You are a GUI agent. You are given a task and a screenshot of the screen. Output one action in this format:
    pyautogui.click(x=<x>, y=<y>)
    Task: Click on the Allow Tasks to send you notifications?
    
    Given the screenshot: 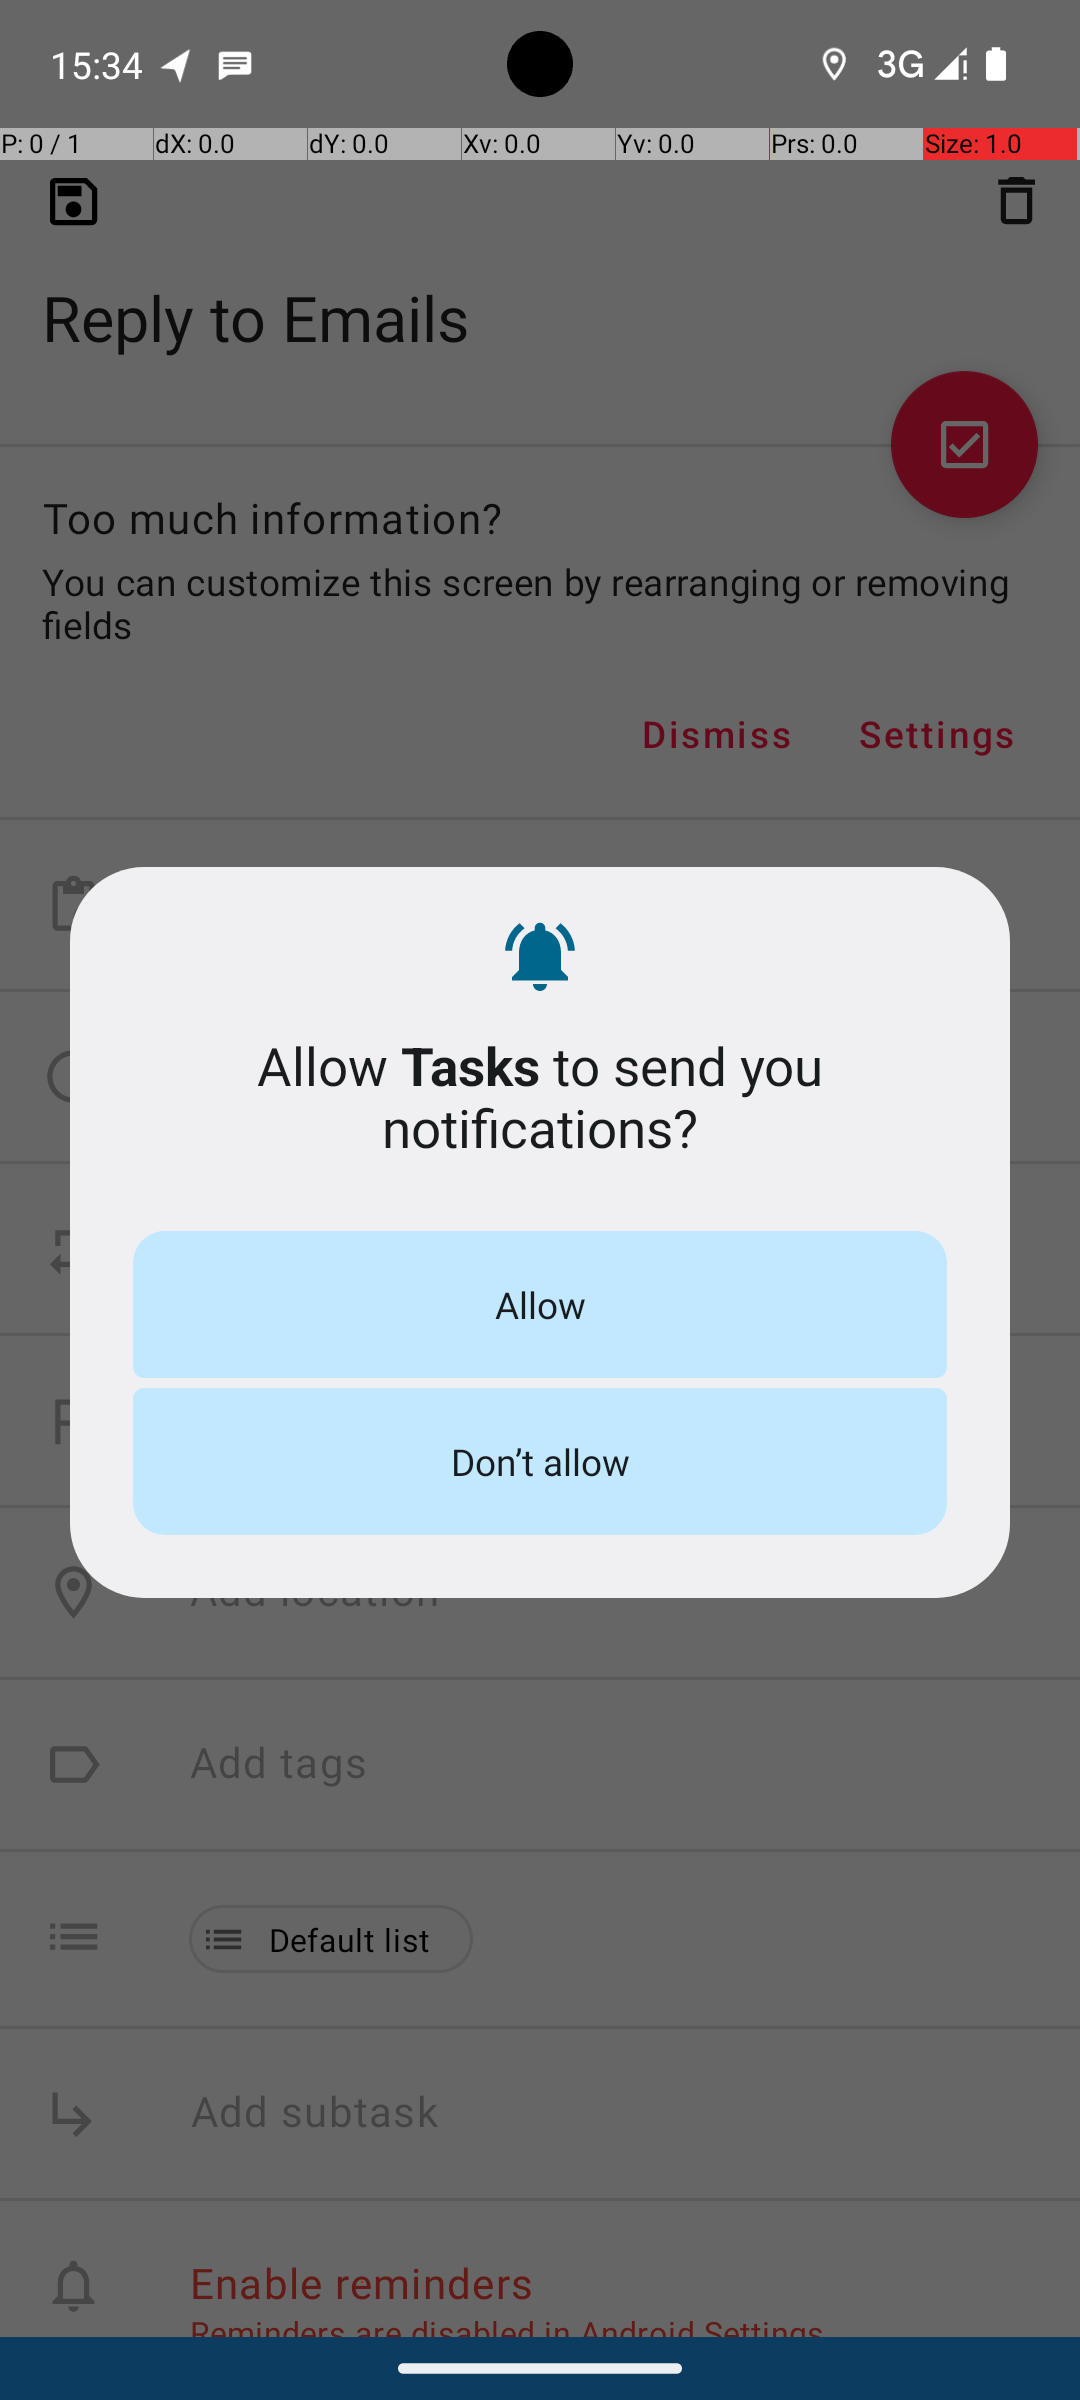 What is the action you would take?
    pyautogui.click(x=540, y=1096)
    